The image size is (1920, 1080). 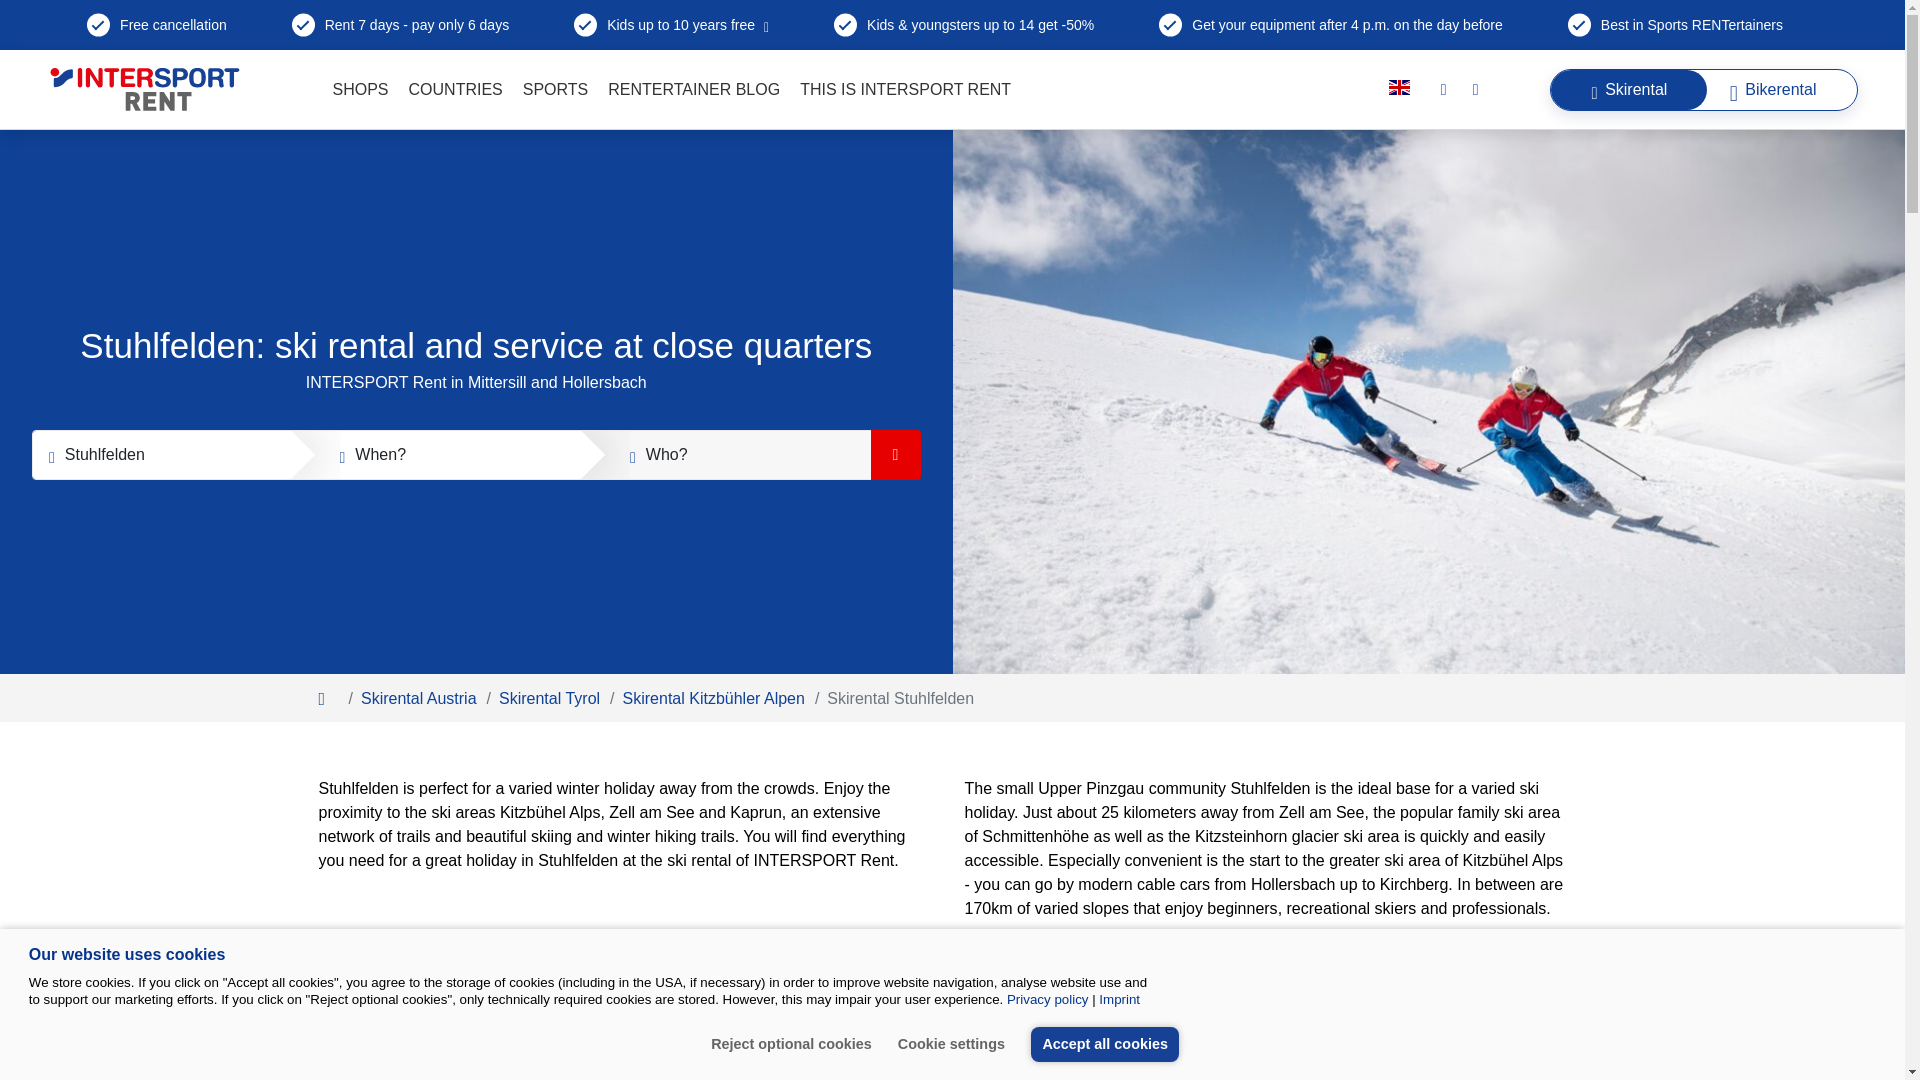 I want to click on Cookie settings, so click(x=958, y=1044).